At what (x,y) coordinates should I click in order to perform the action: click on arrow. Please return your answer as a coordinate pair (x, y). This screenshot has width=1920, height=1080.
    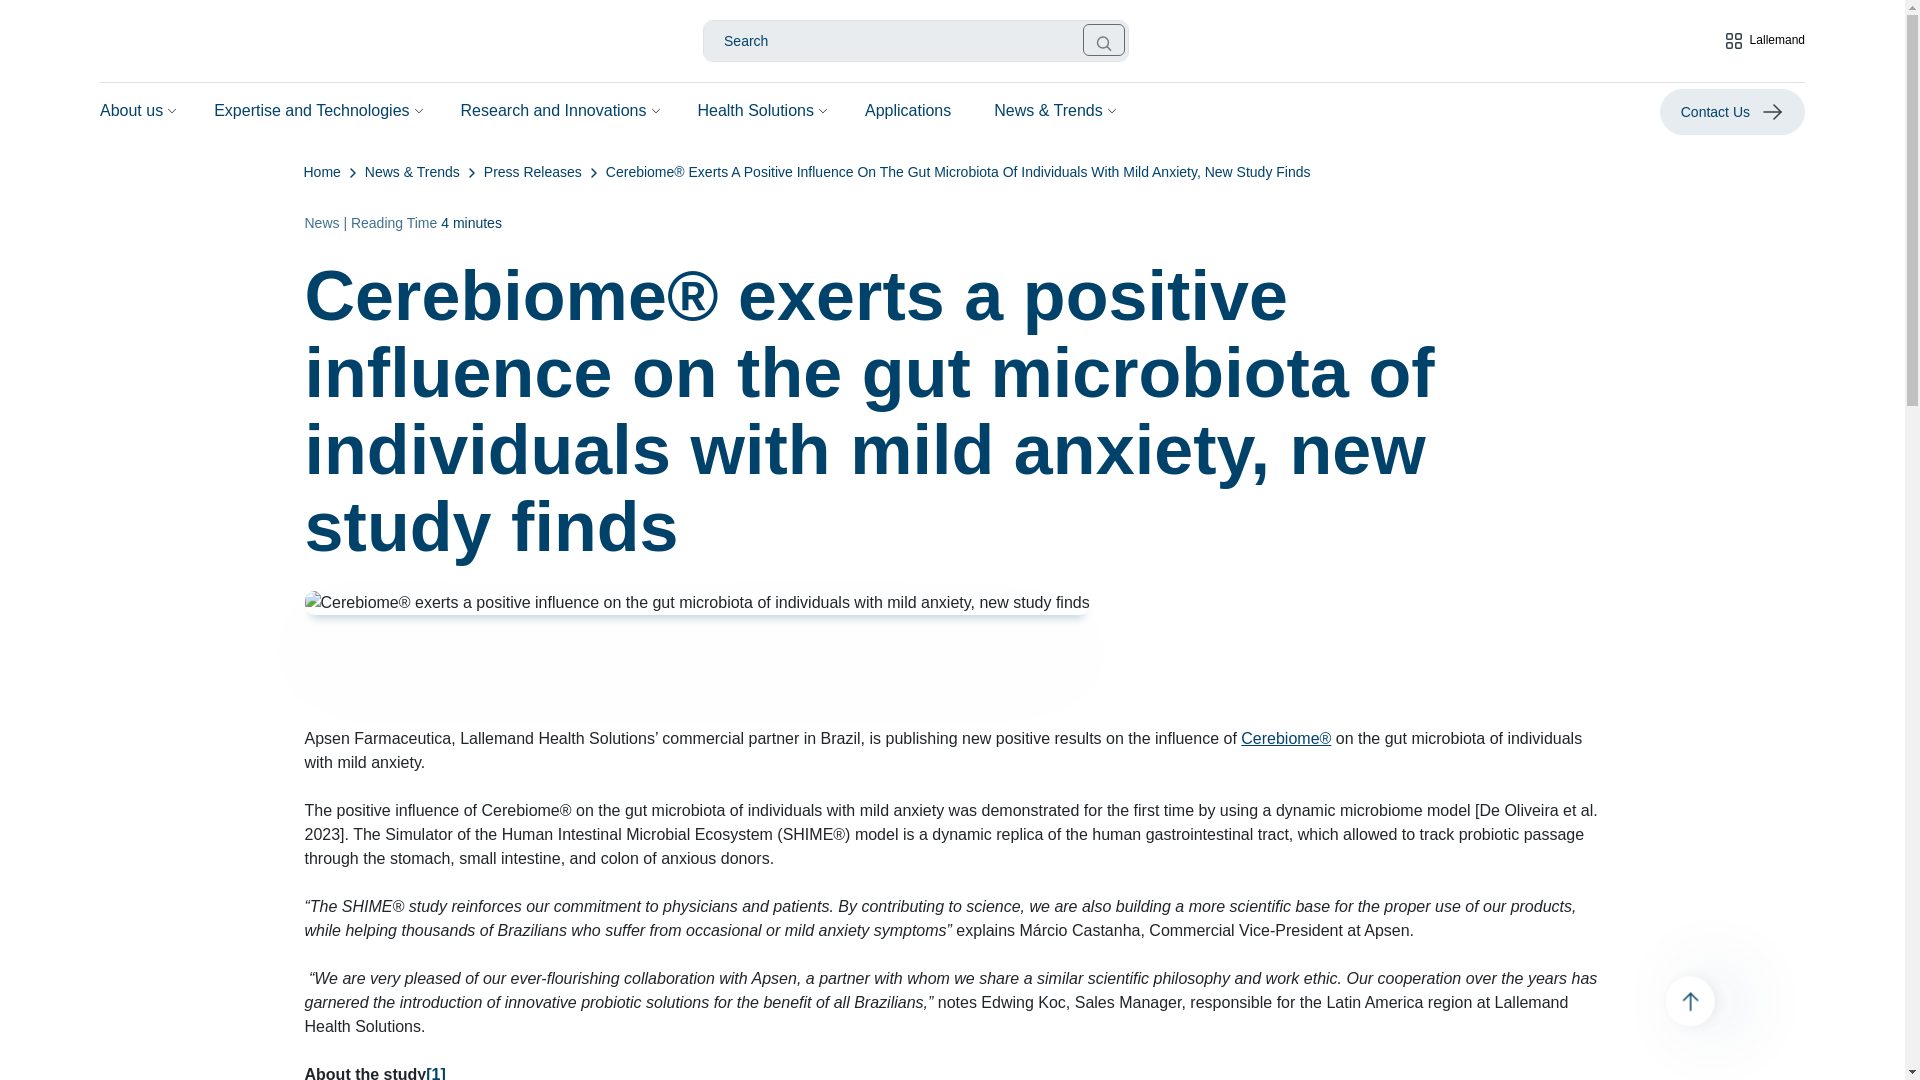
    Looking at the image, I should click on (1772, 112).